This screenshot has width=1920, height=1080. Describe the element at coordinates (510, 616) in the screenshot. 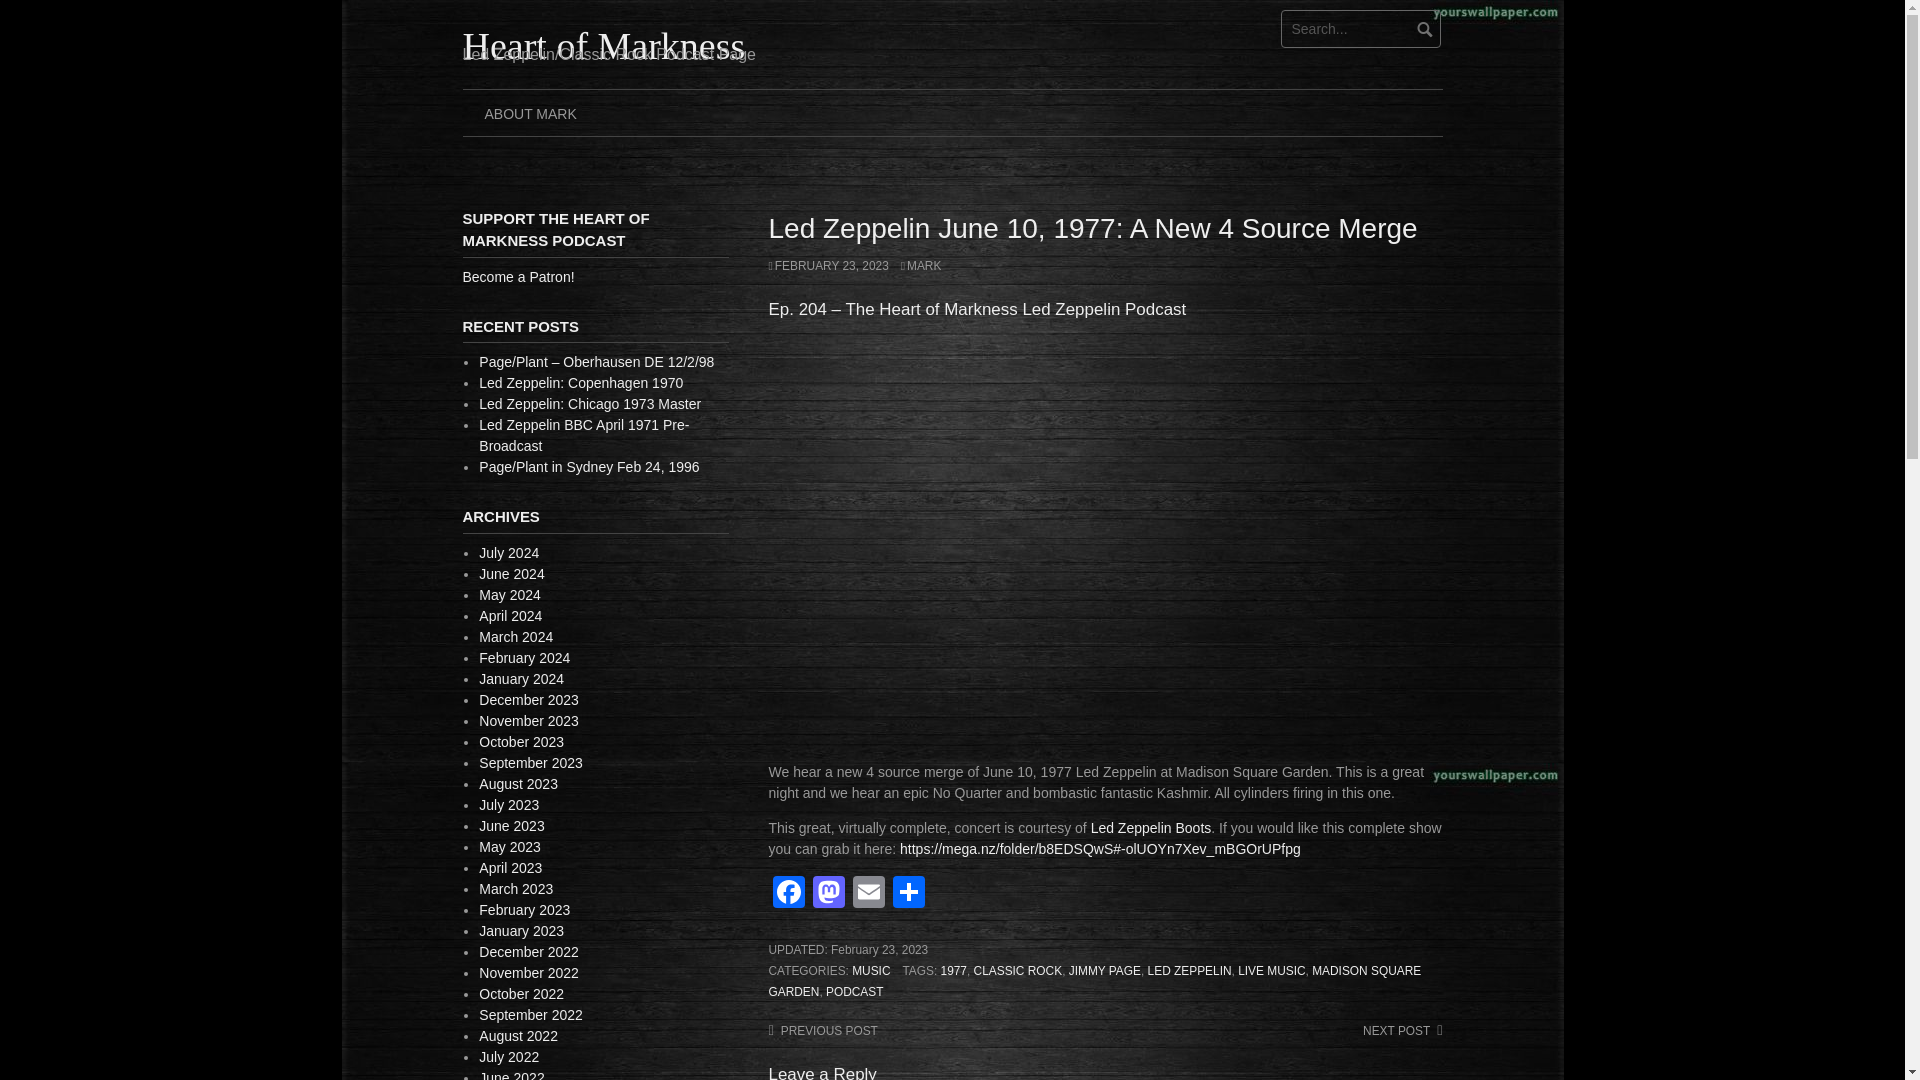

I see `April 2024` at that location.